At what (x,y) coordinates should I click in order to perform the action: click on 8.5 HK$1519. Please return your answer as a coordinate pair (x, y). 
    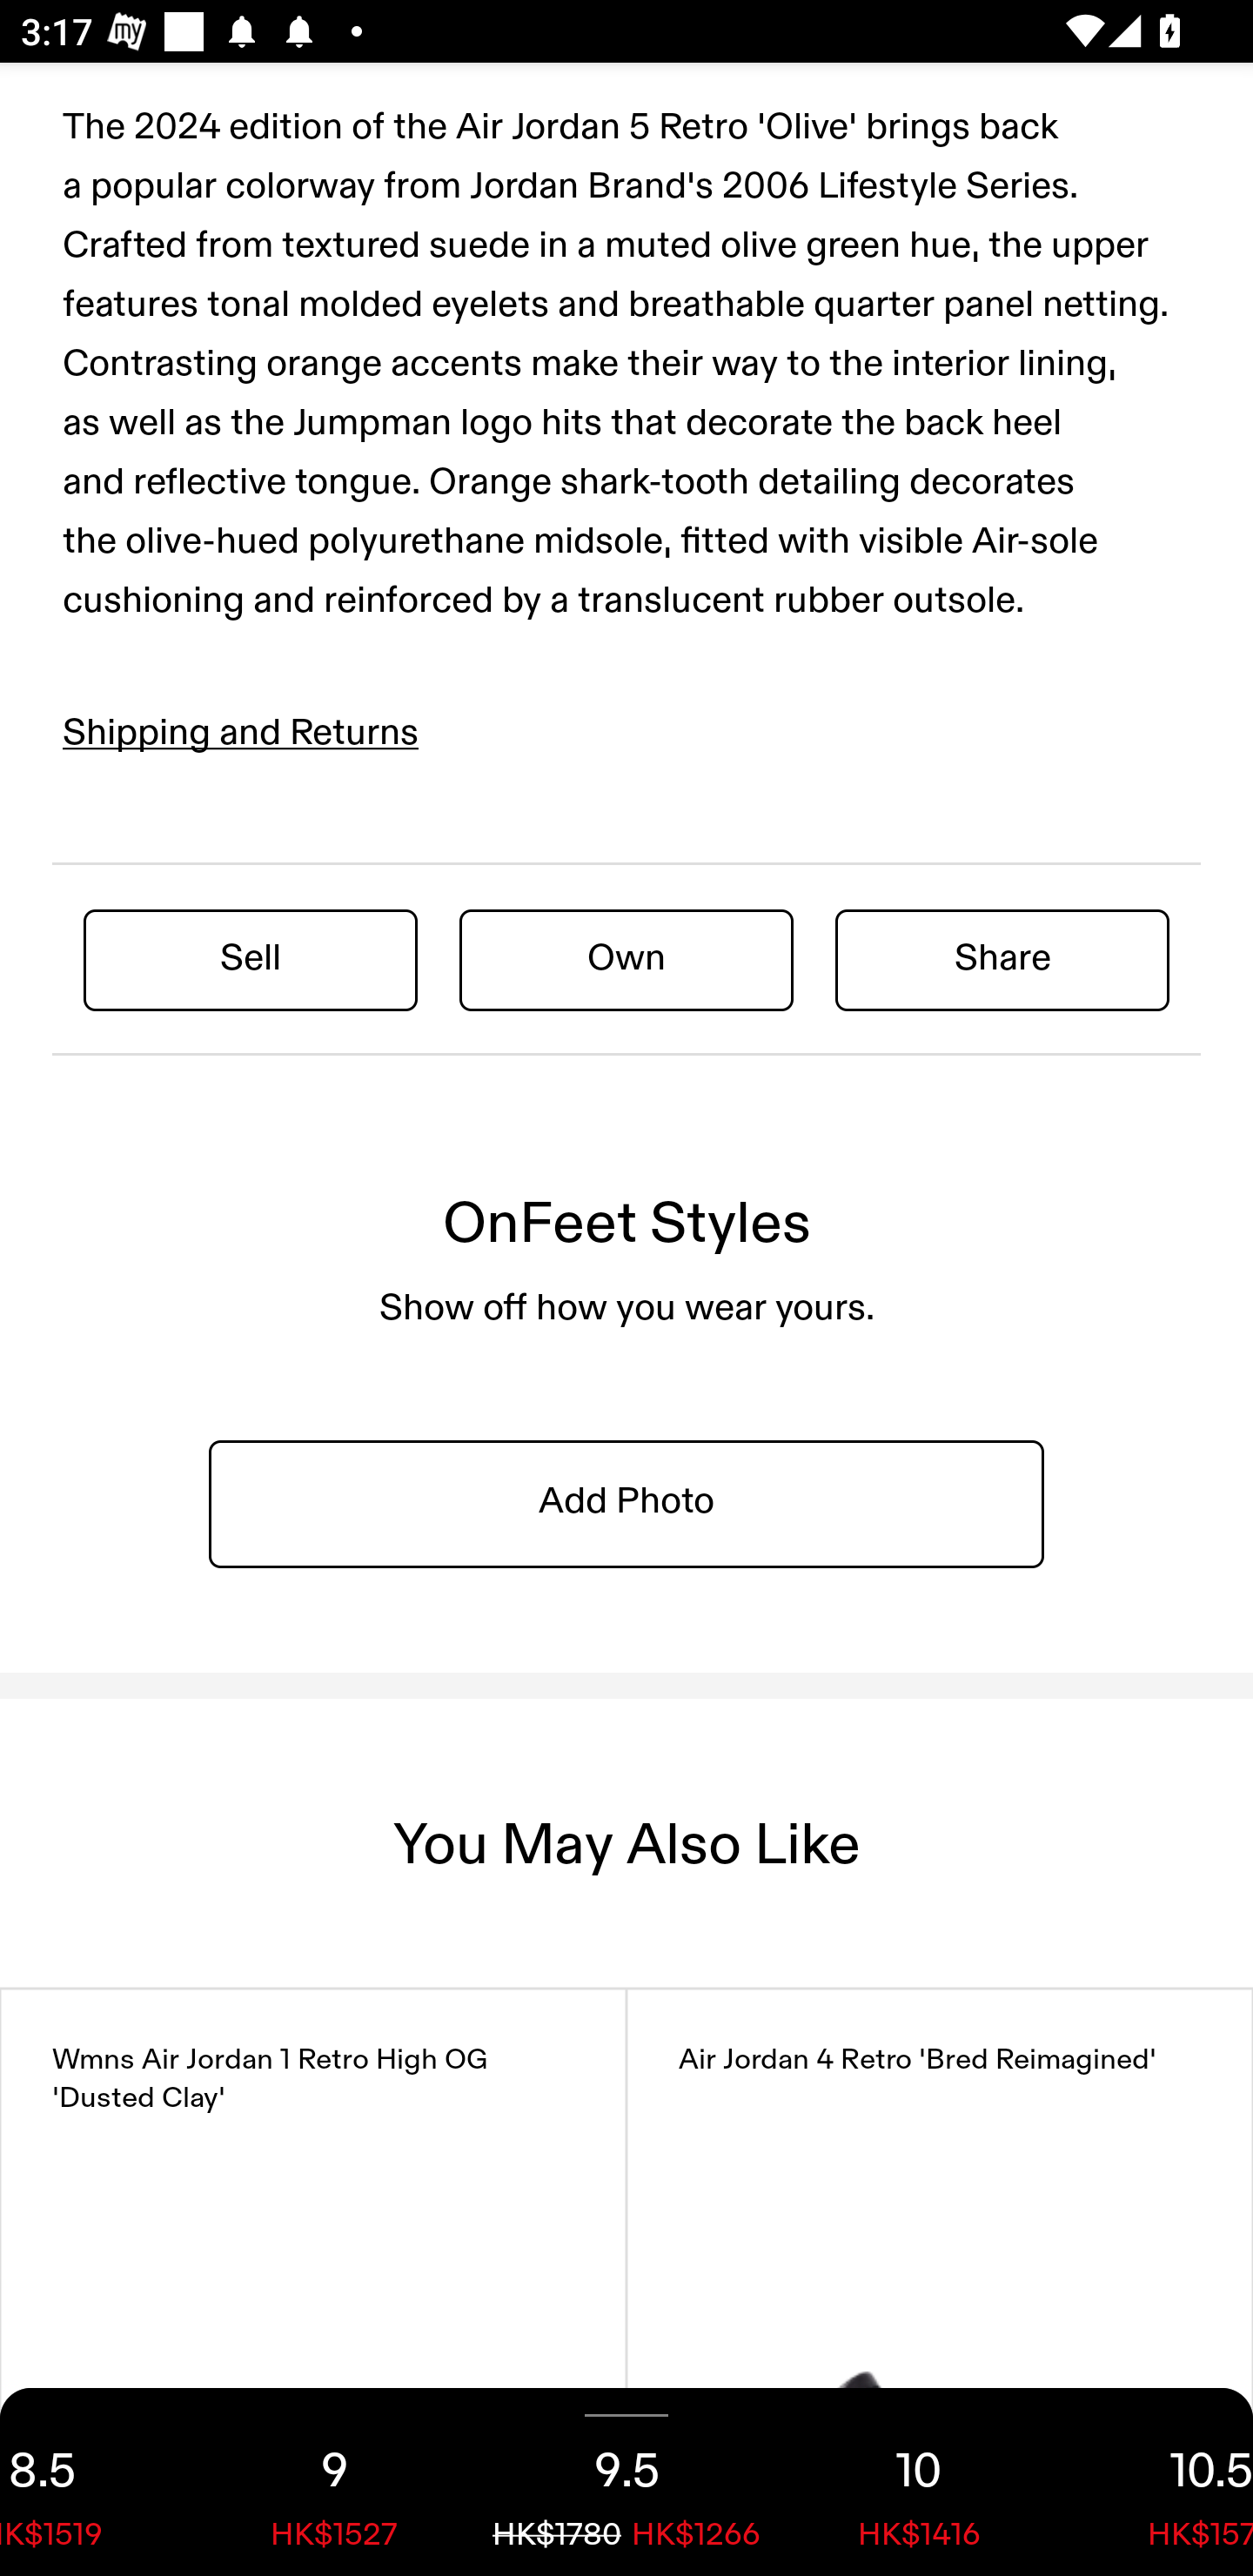
    Looking at the image, I should click on (94, 2482).